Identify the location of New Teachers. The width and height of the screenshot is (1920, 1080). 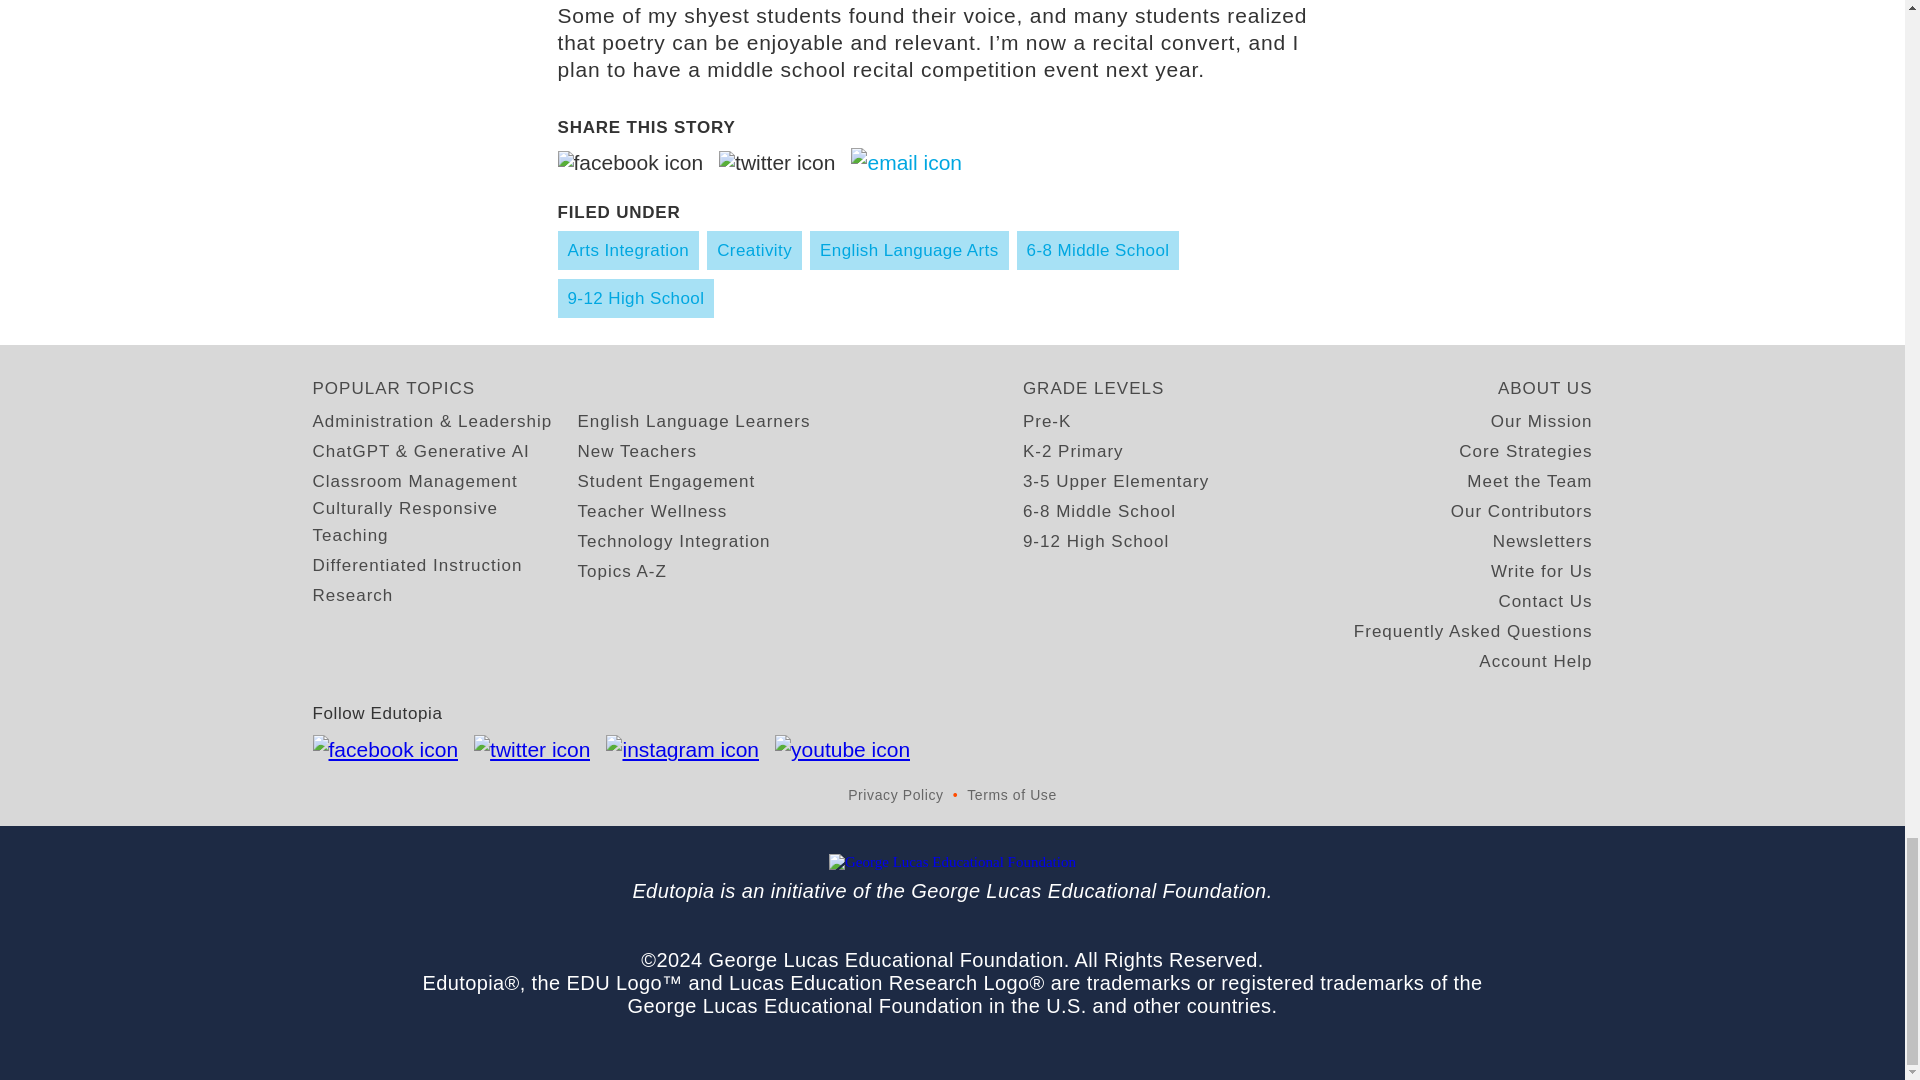
(636, 452).